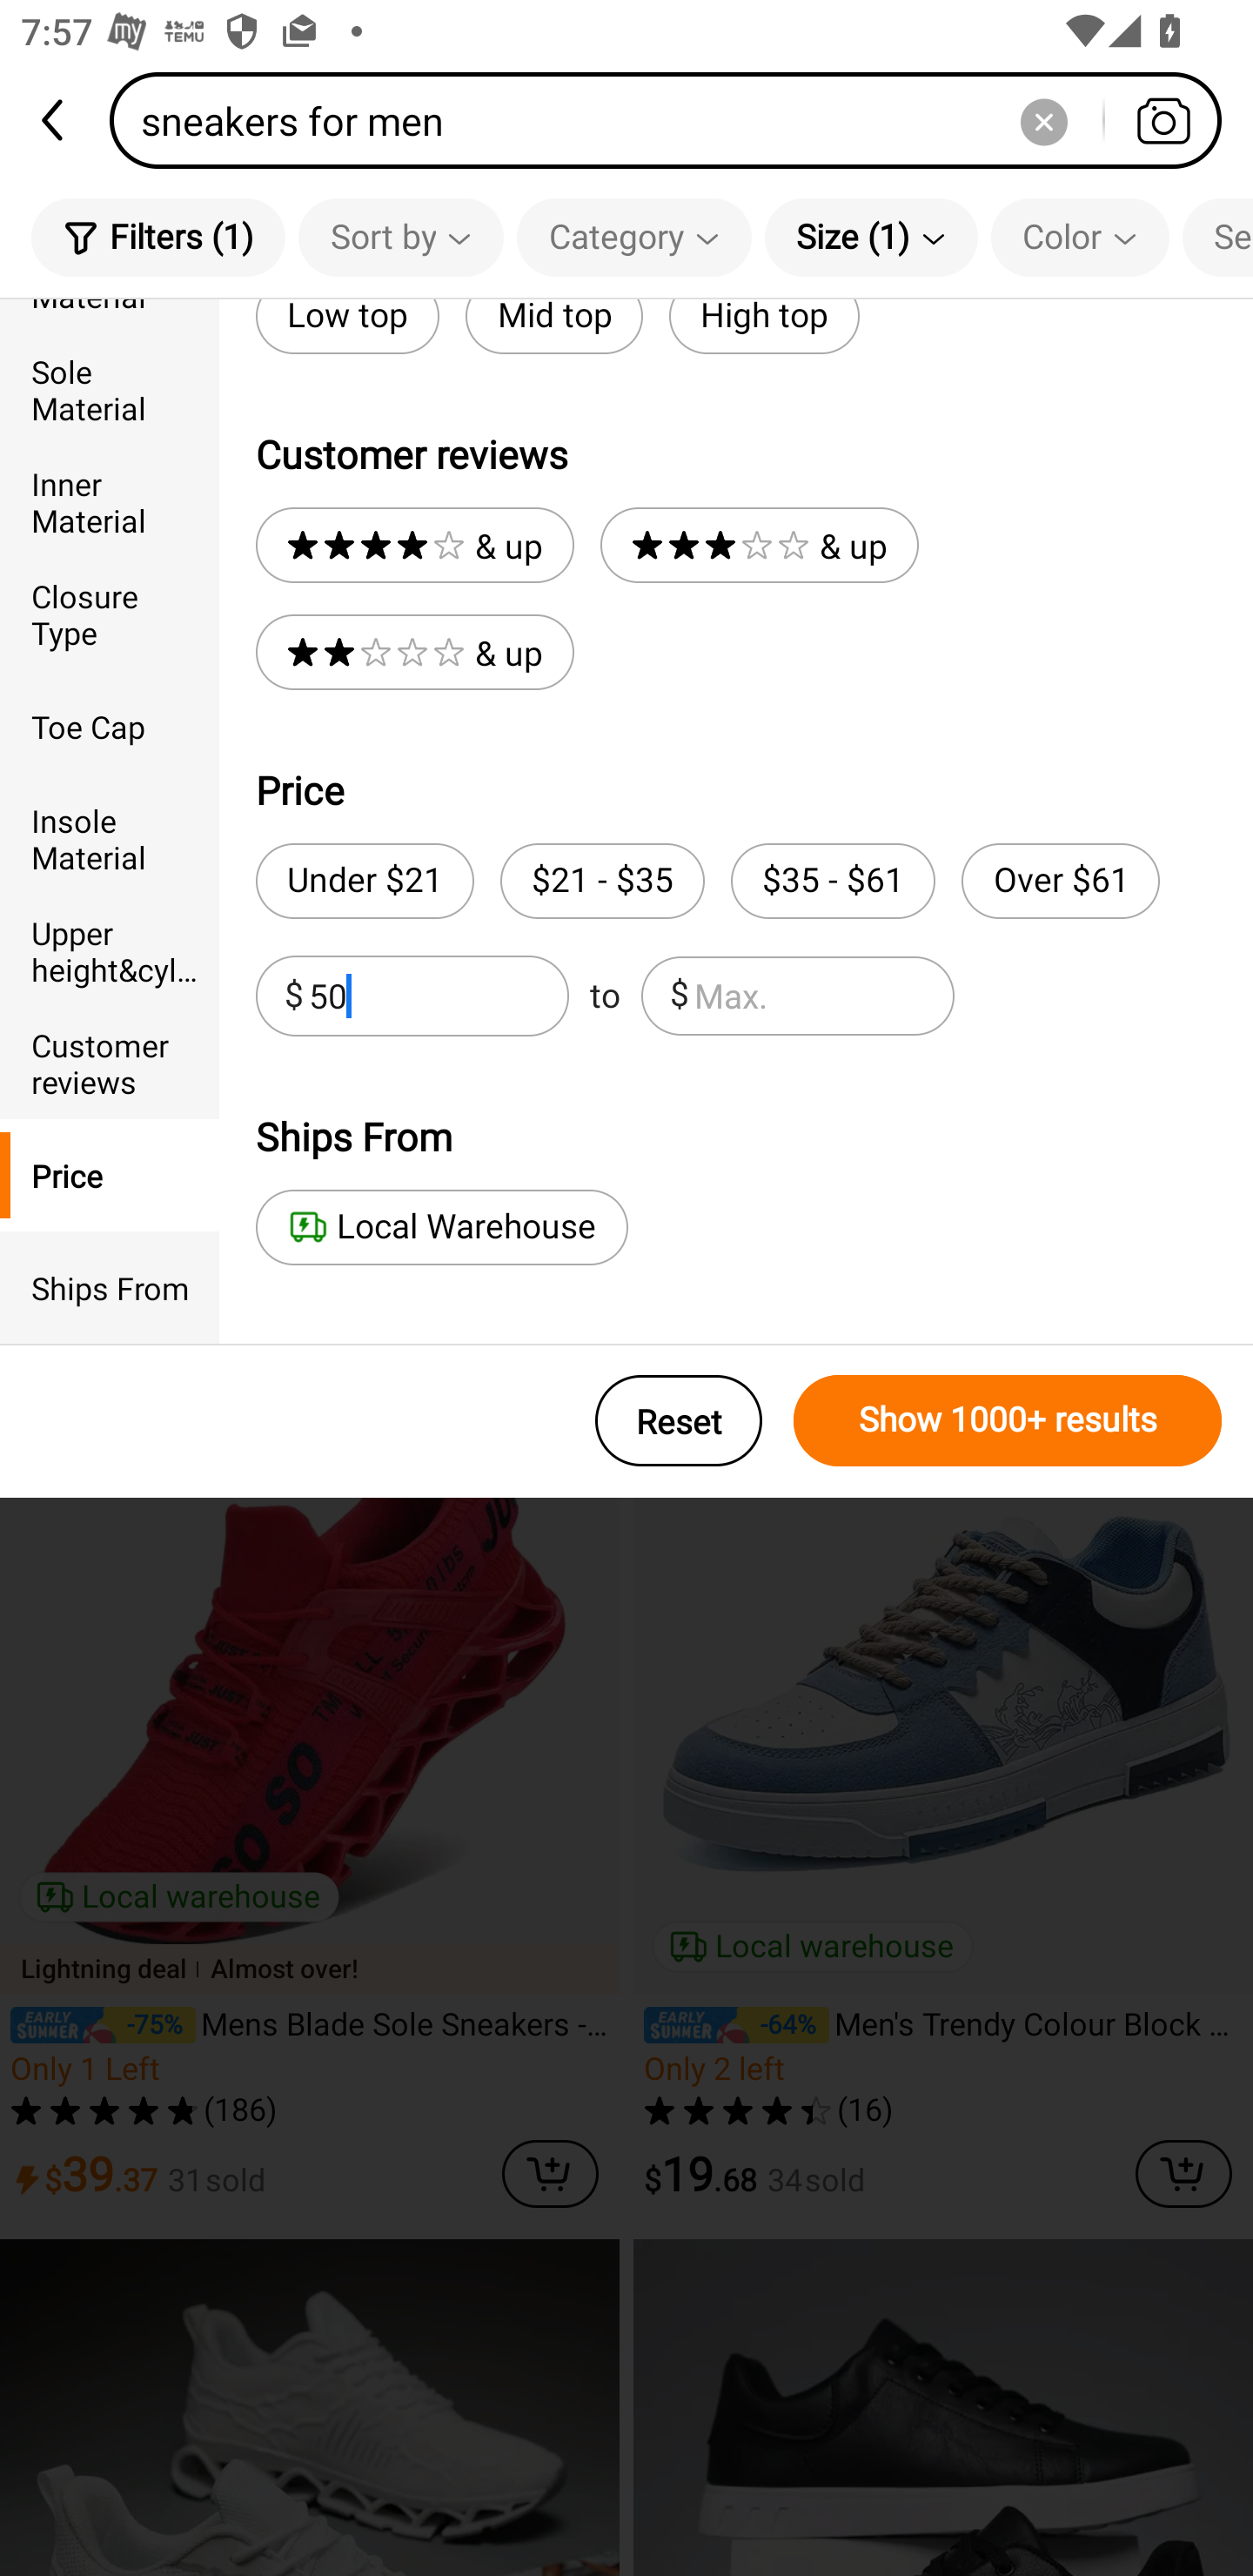  Describe the element at coordinates (1043, 120) in the screenshot. I see `Delete search history` at that location.